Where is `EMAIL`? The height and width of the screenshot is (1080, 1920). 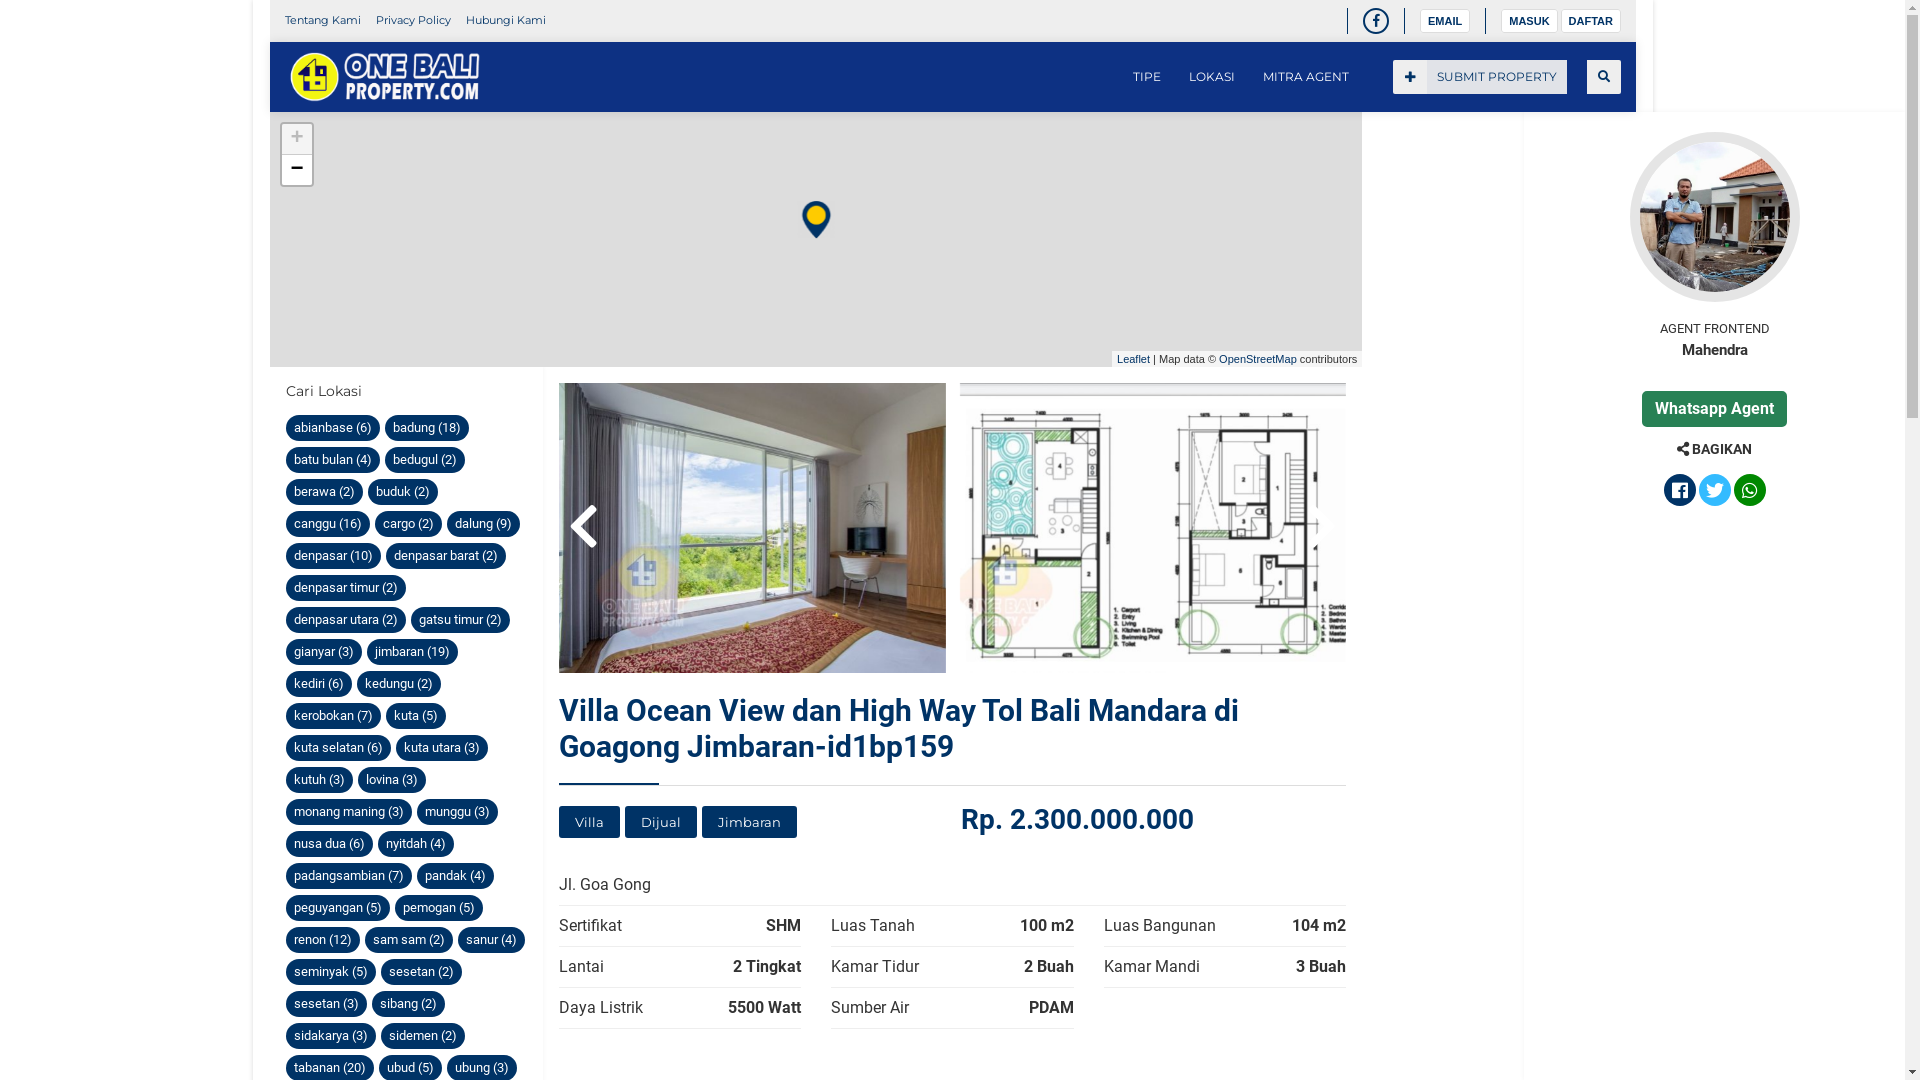
EMAIL is located at coordinates (1445, 21).